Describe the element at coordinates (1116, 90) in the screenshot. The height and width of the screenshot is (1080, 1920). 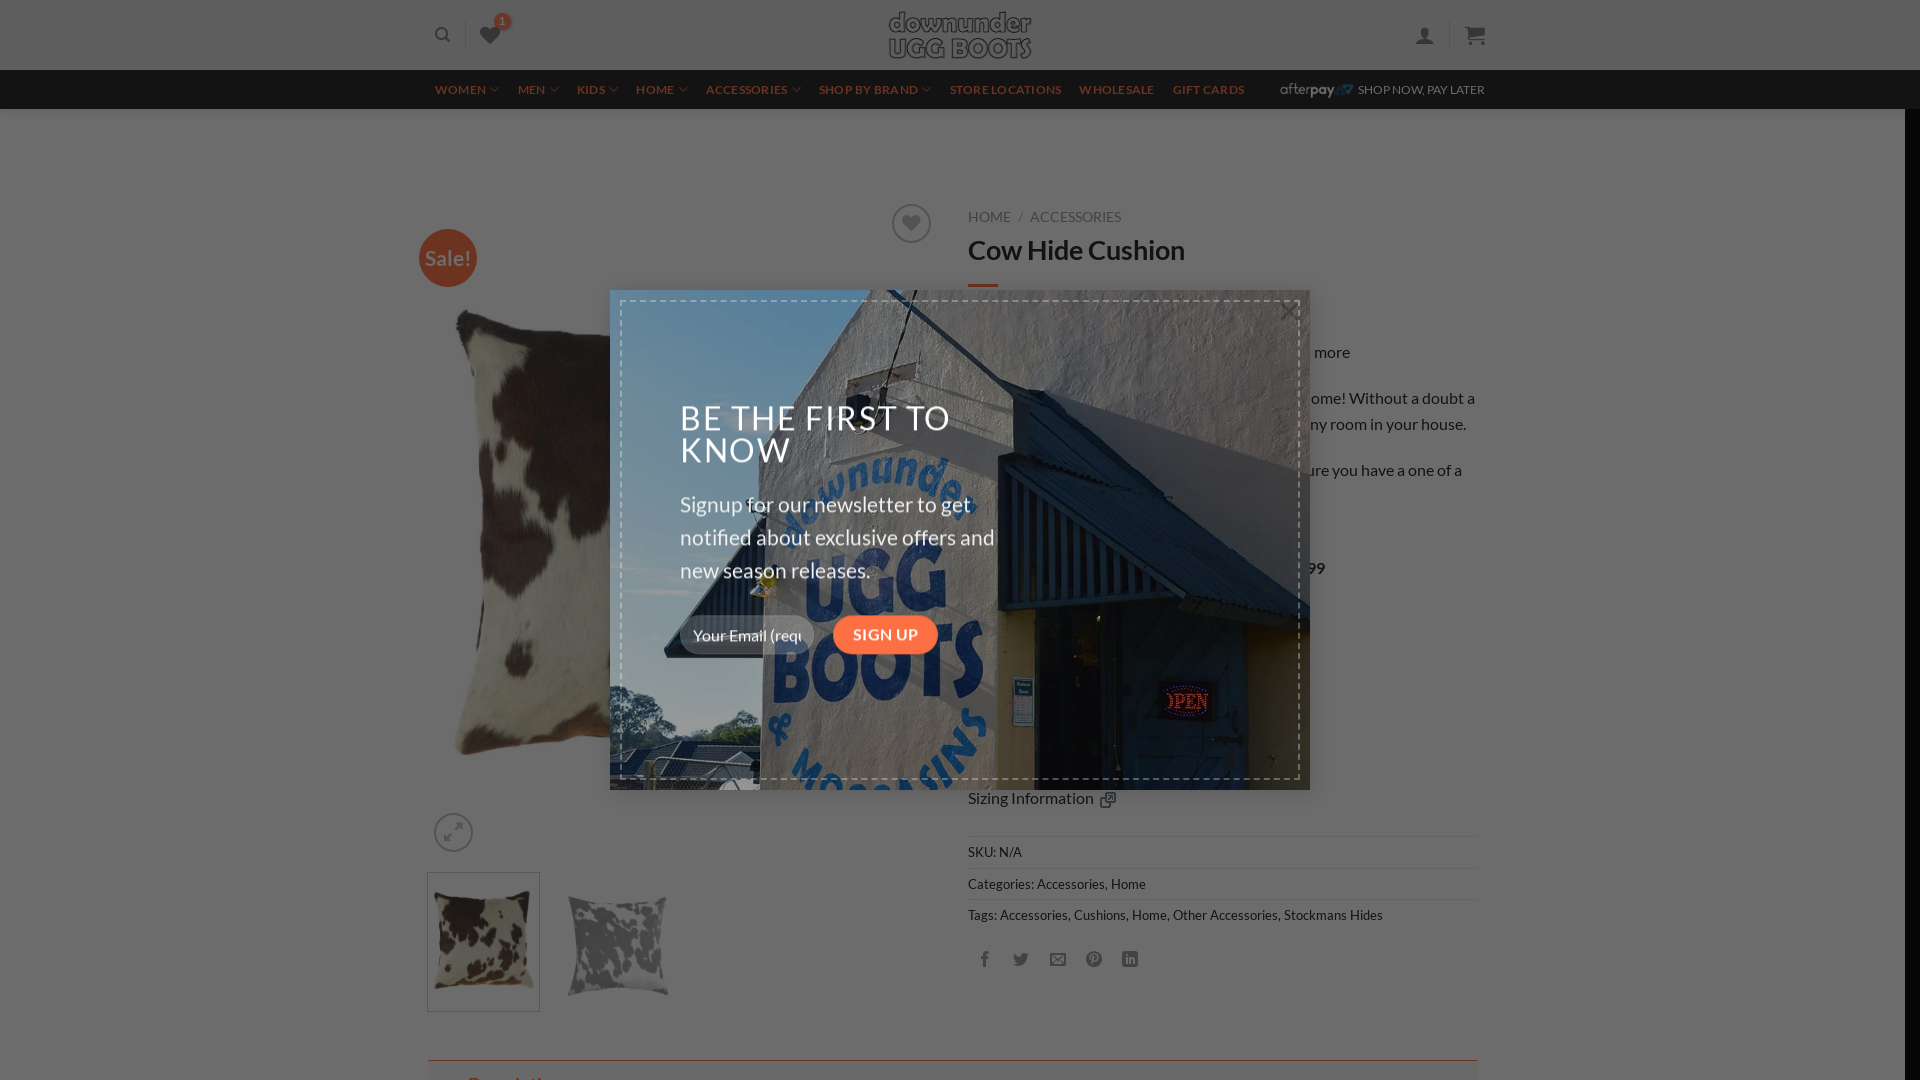
I see `WHOLESALE` at that location.